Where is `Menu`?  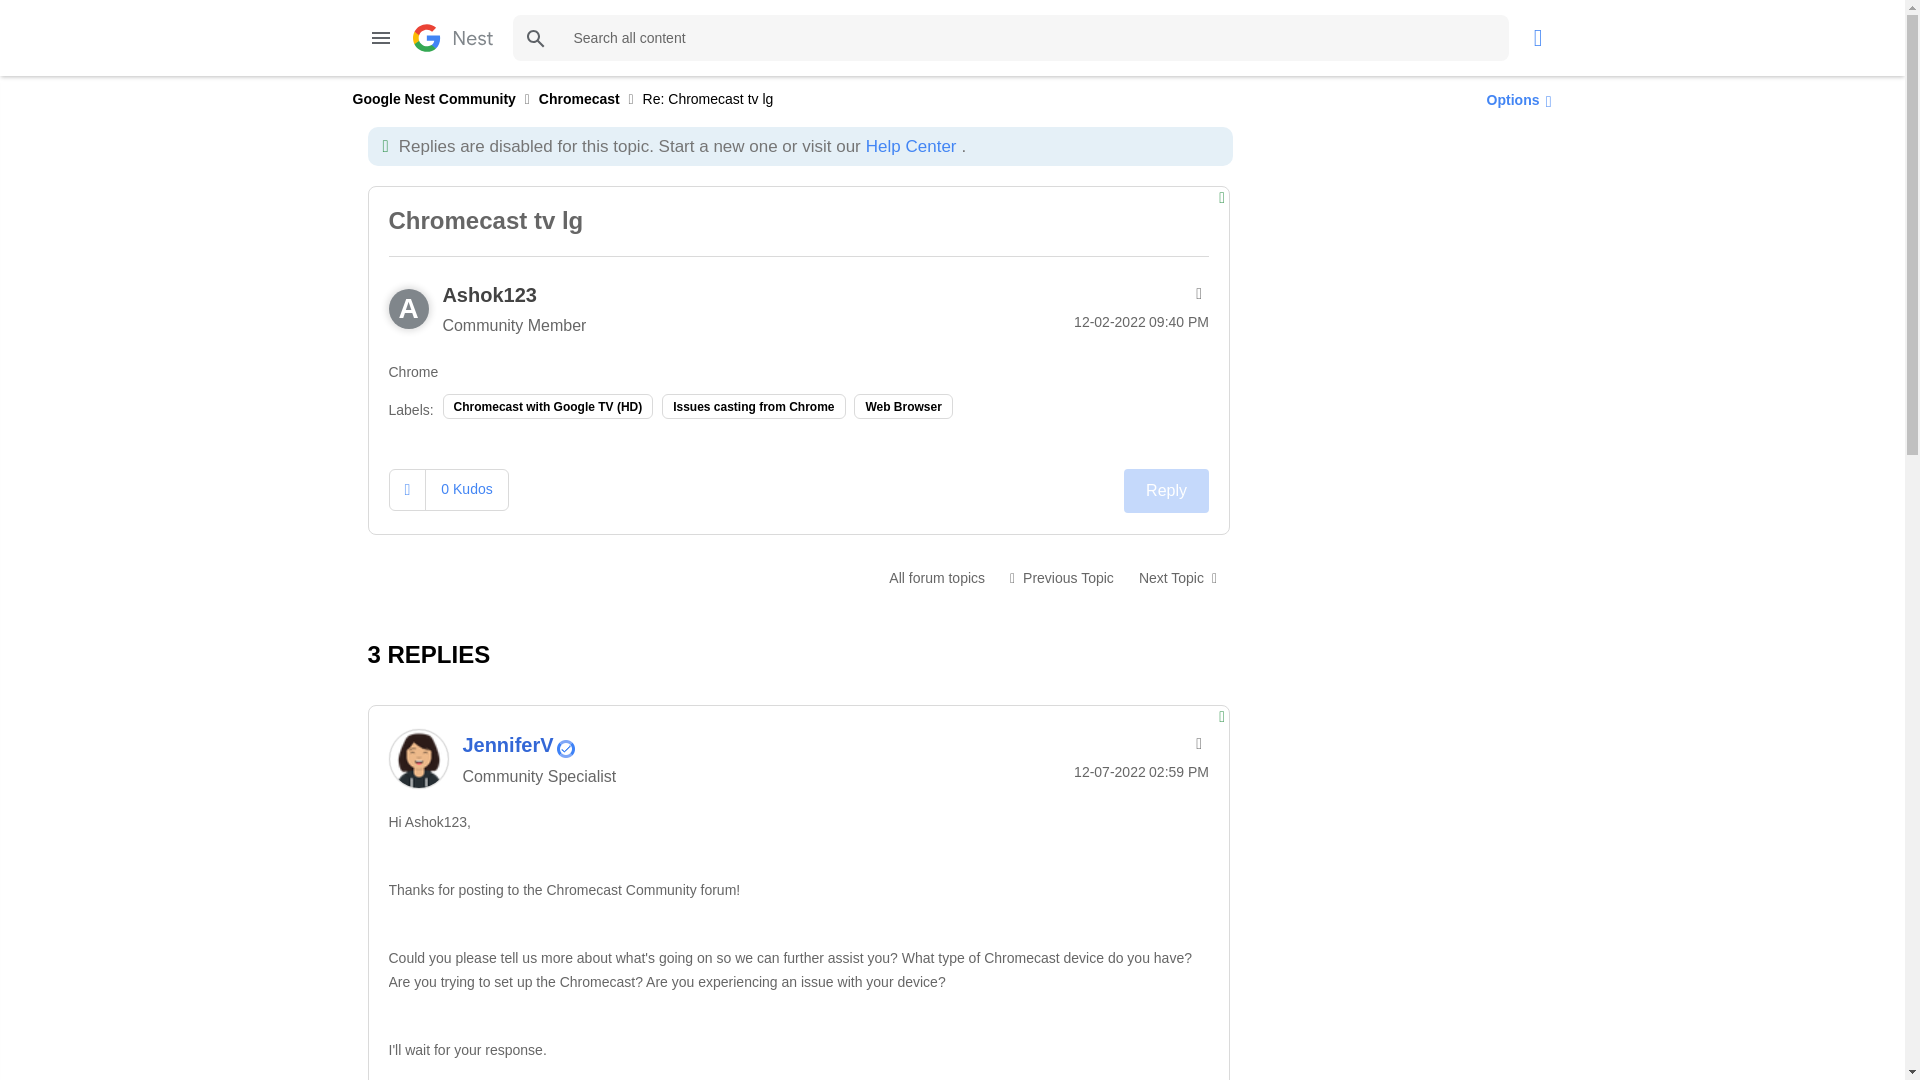
Menu is located at coordinates (380, 38).